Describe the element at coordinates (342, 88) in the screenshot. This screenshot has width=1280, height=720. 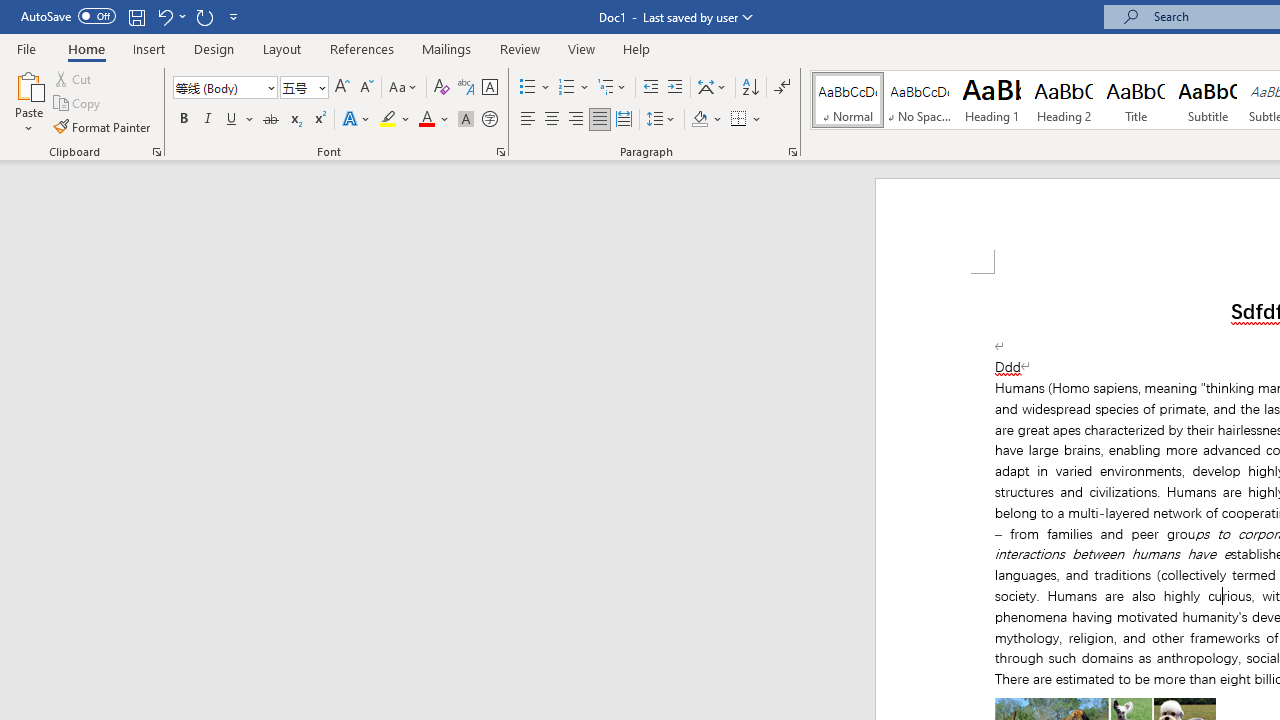
I see `Grow Font` at that location.